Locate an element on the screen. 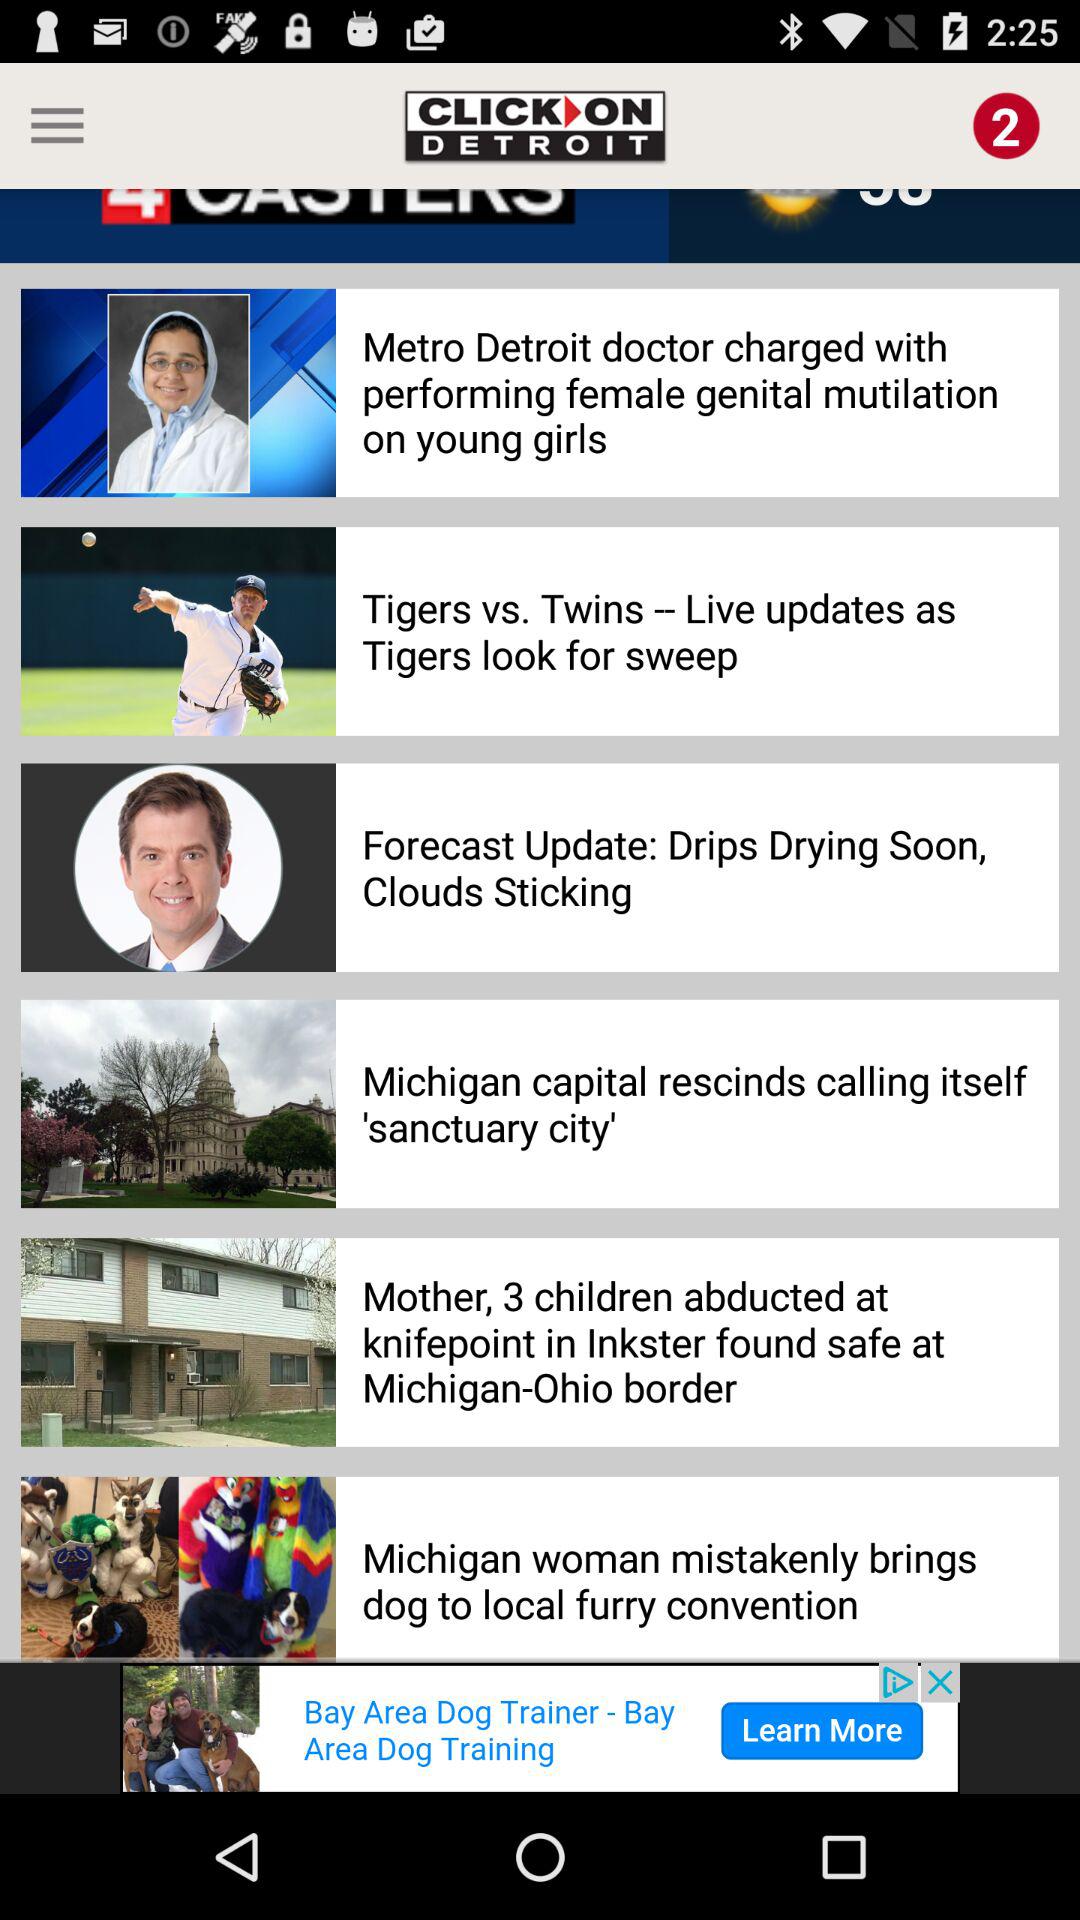  click on the third image is located at coordinates (179, 868).